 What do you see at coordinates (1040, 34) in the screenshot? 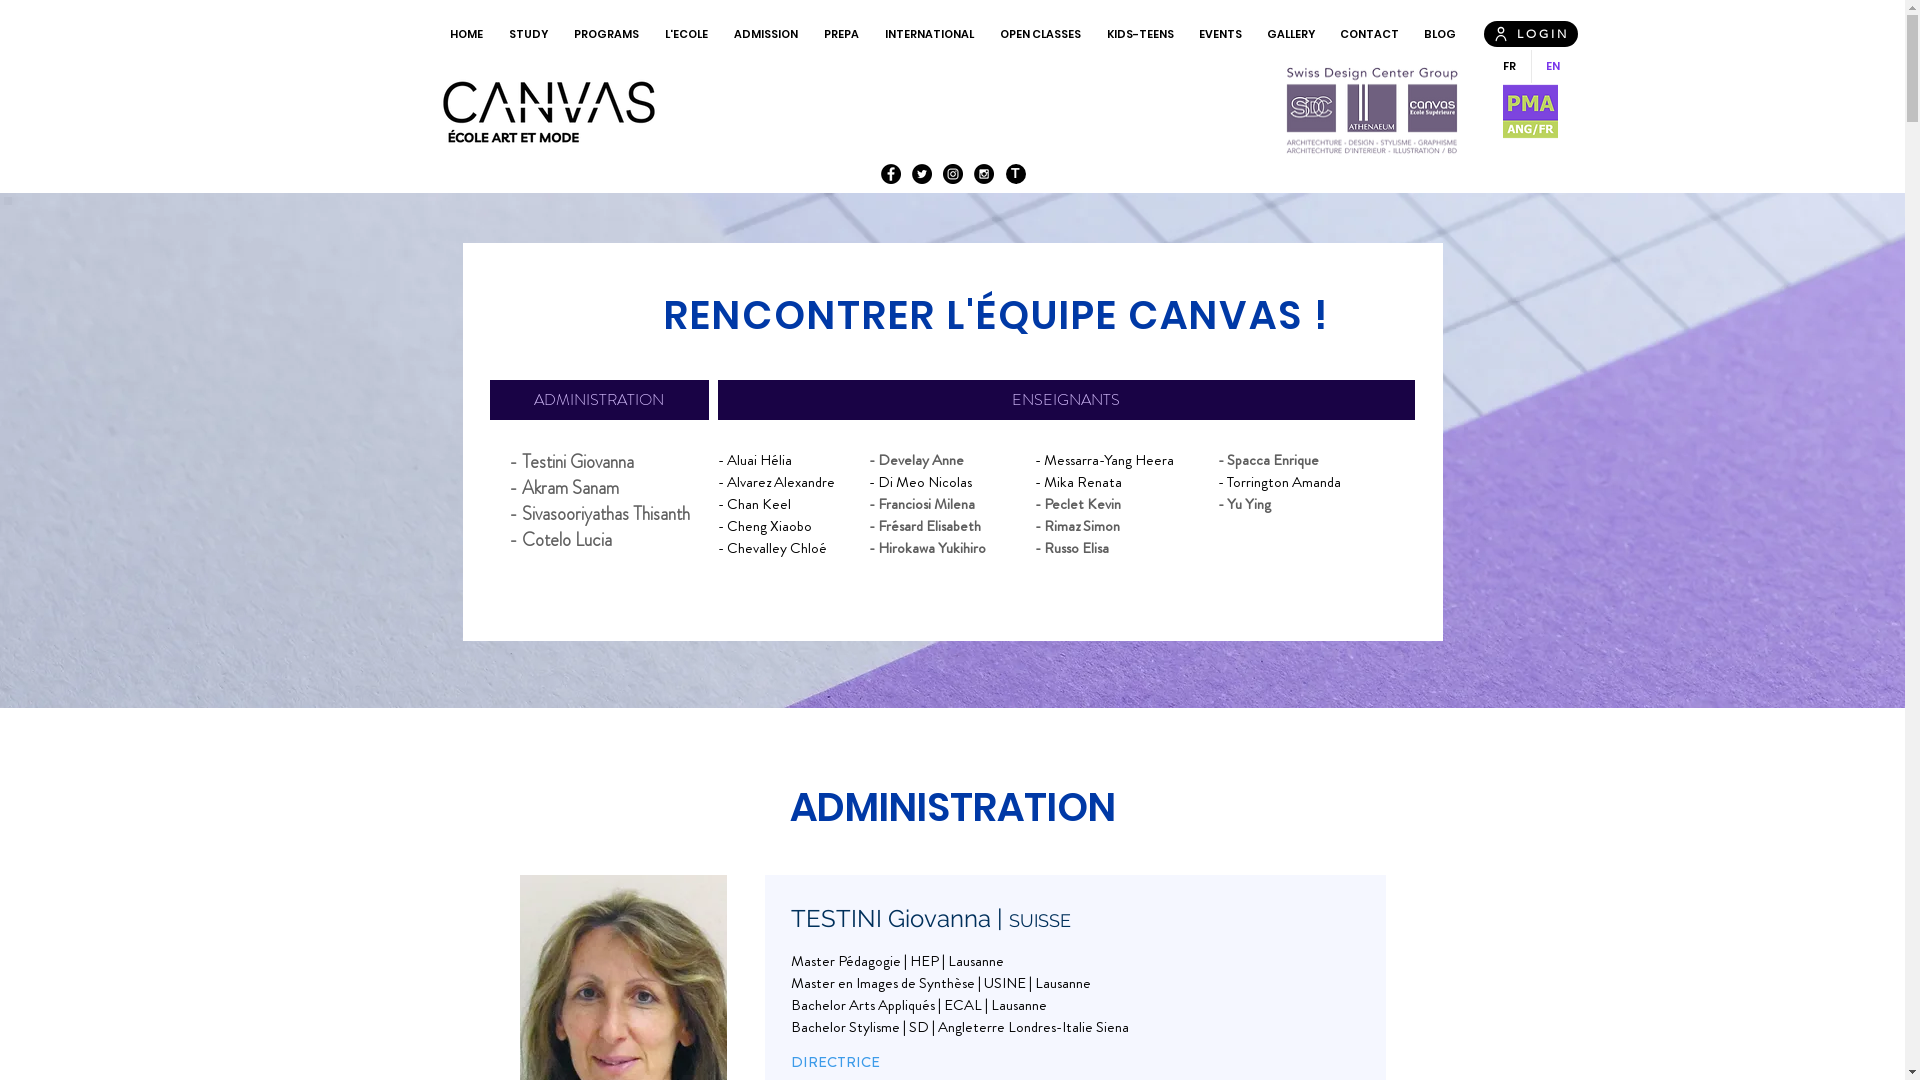
I see `OPEN CLASSES` at bounding box center [1040, 34].